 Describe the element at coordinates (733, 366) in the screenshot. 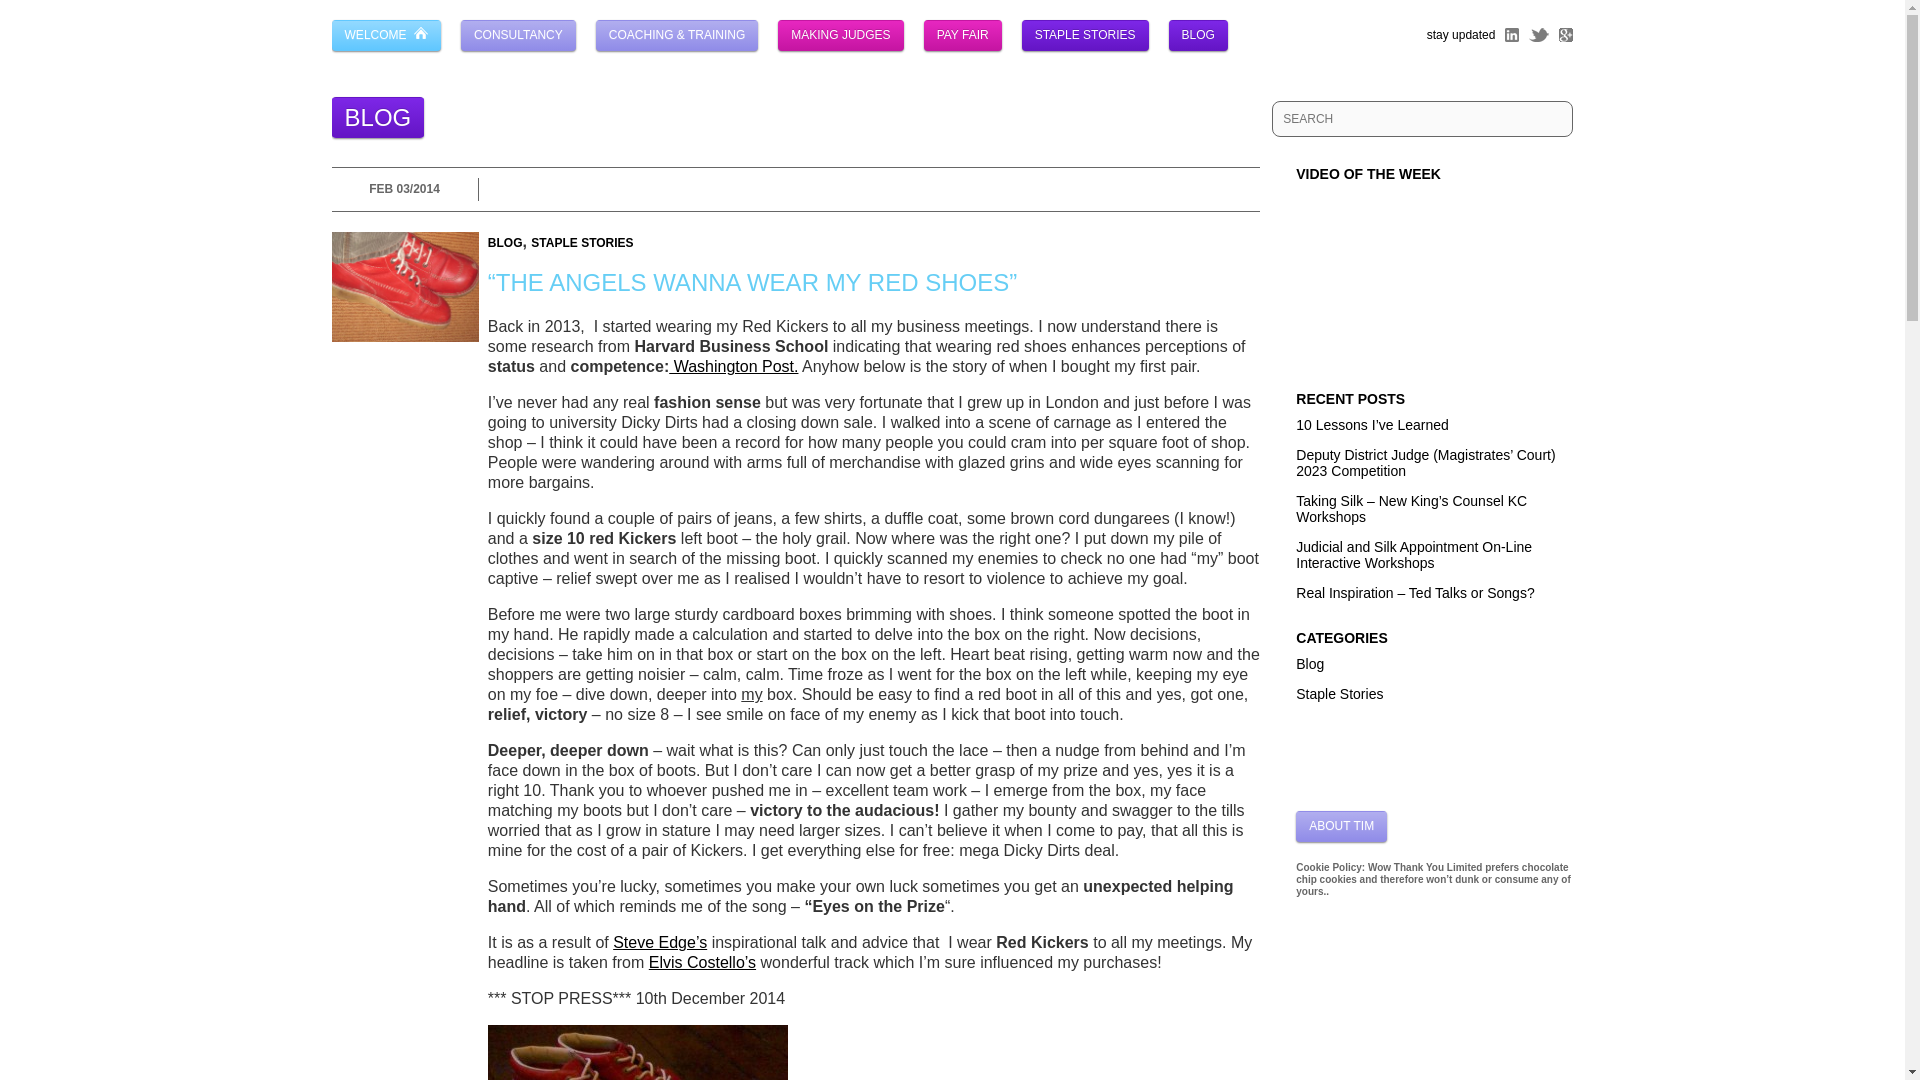

I see ` Washington Post.` at that location.